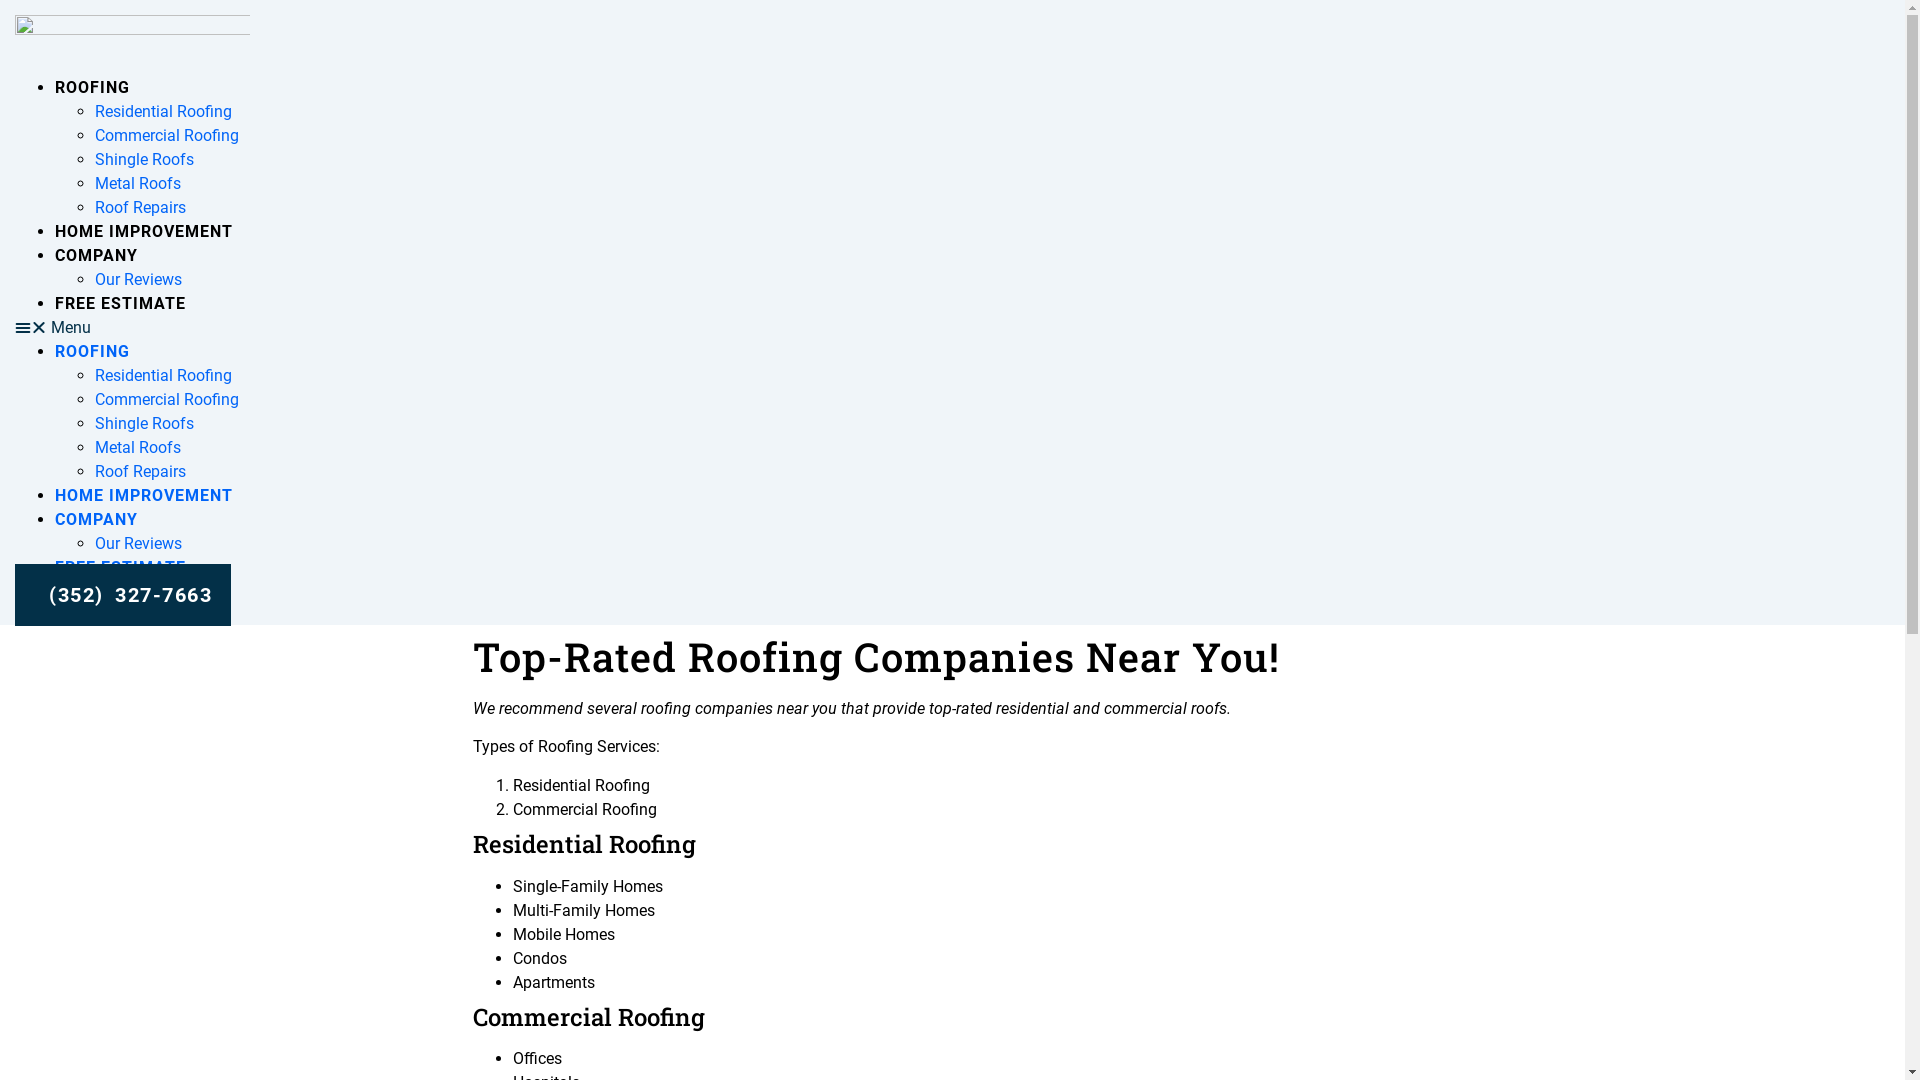 The height and width of the screenshot is (1080, 1920). Describe the element at coordinates (96, 256) in the screenshot. I see `COMPANY` at that location.